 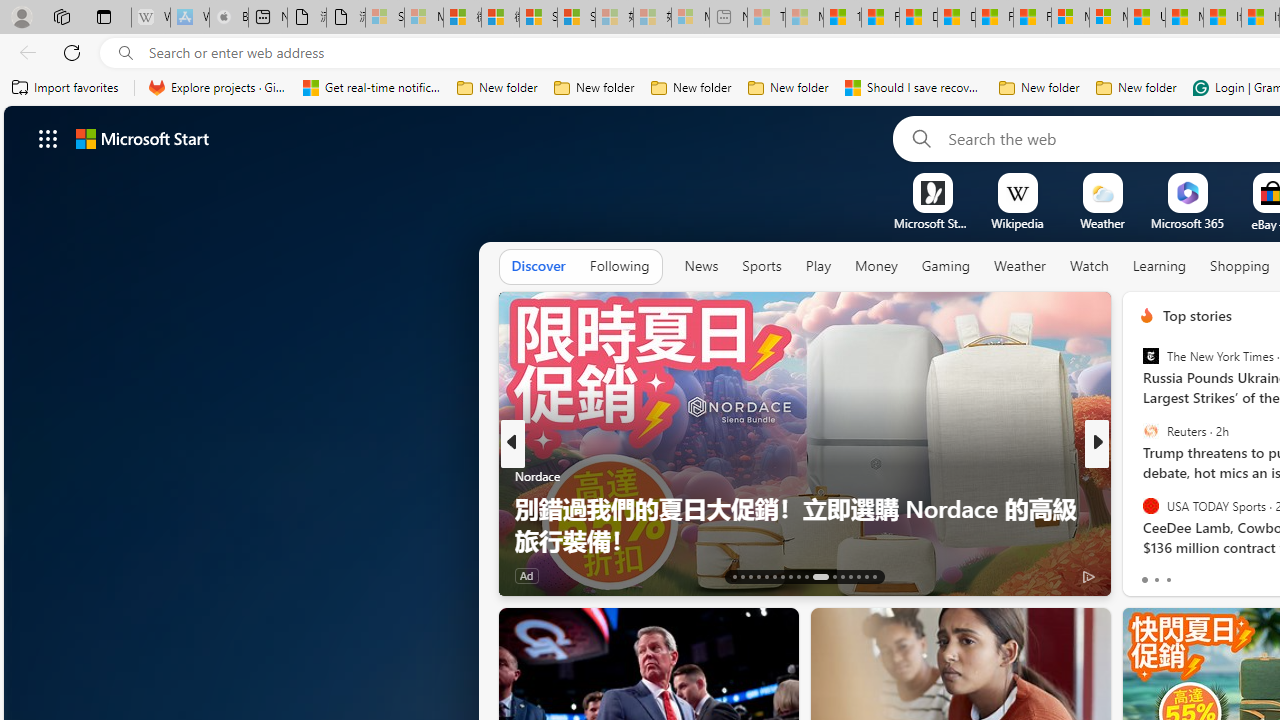 I want to click on Money, so click(x=876, y=267).